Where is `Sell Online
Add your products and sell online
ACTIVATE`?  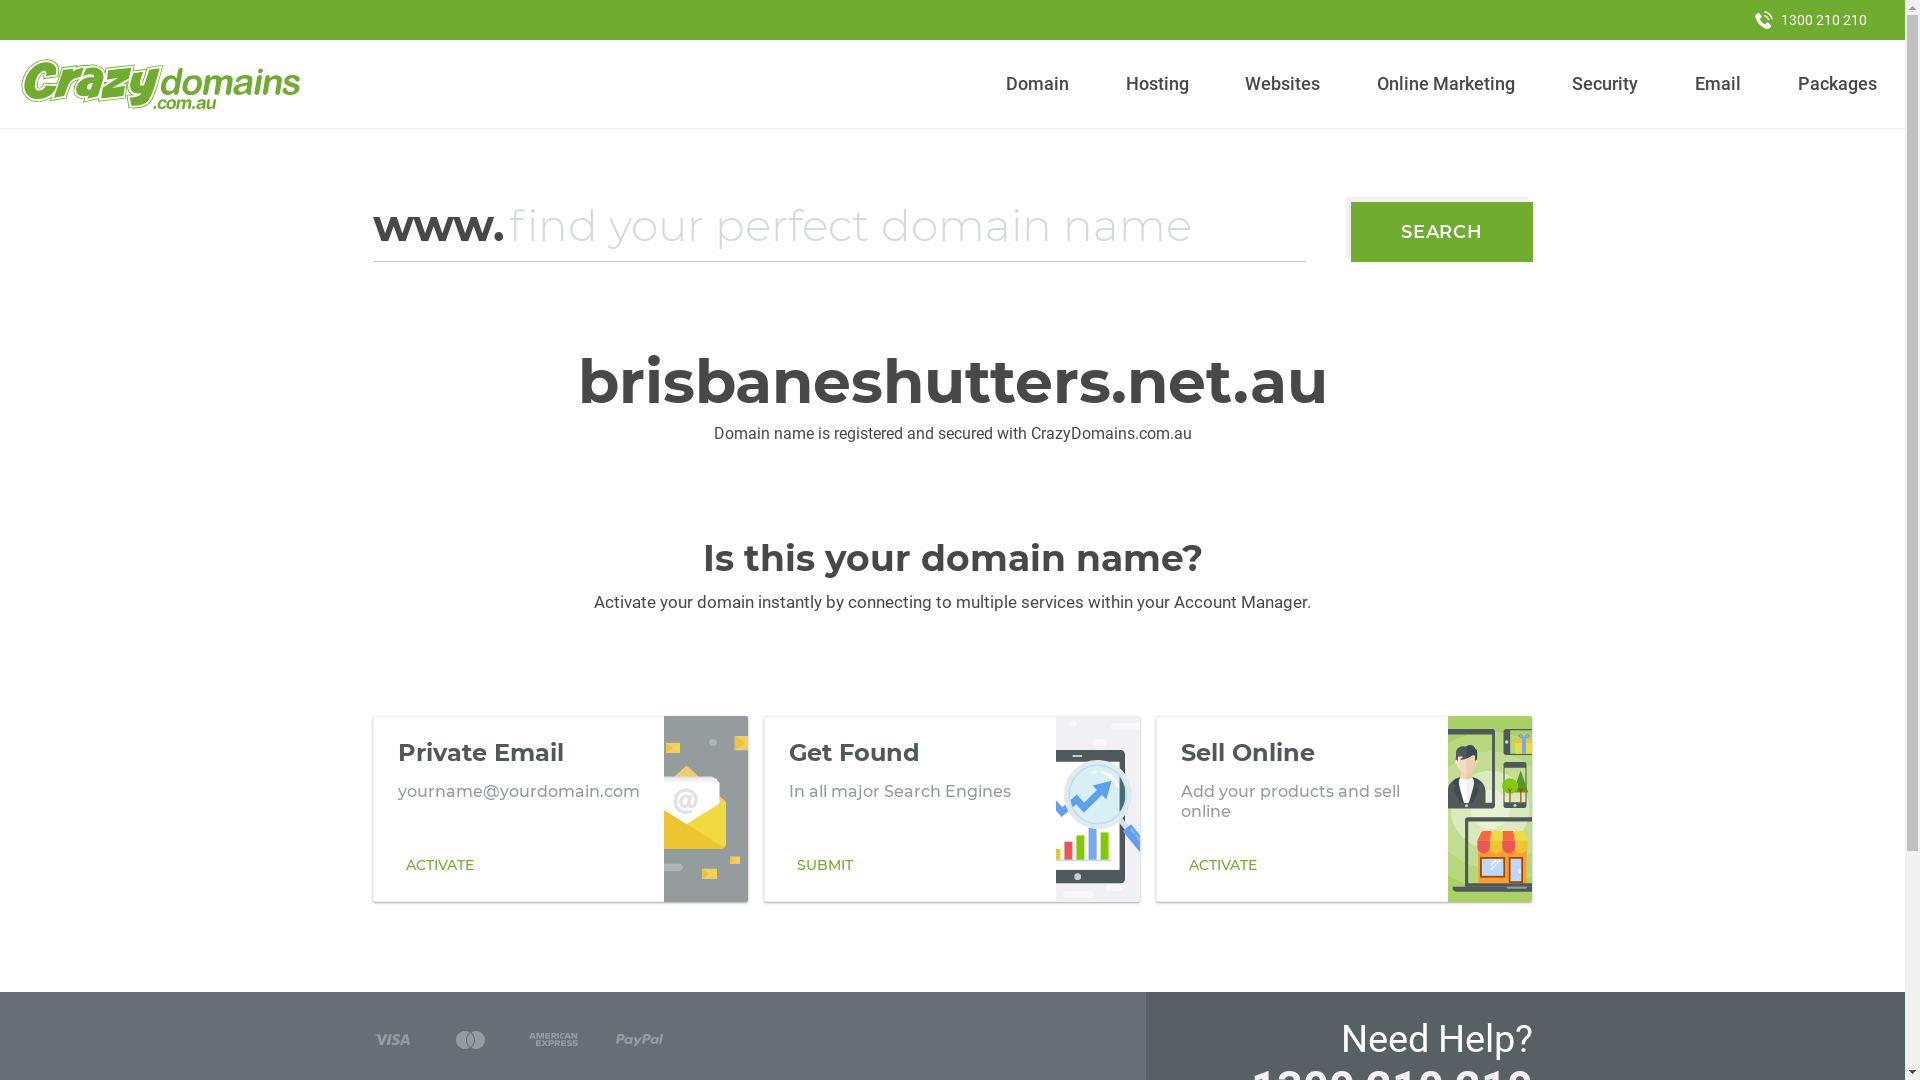 Sell Online
Add your products and sell online
ACTIVATE is located at coordinates (1344, 809).